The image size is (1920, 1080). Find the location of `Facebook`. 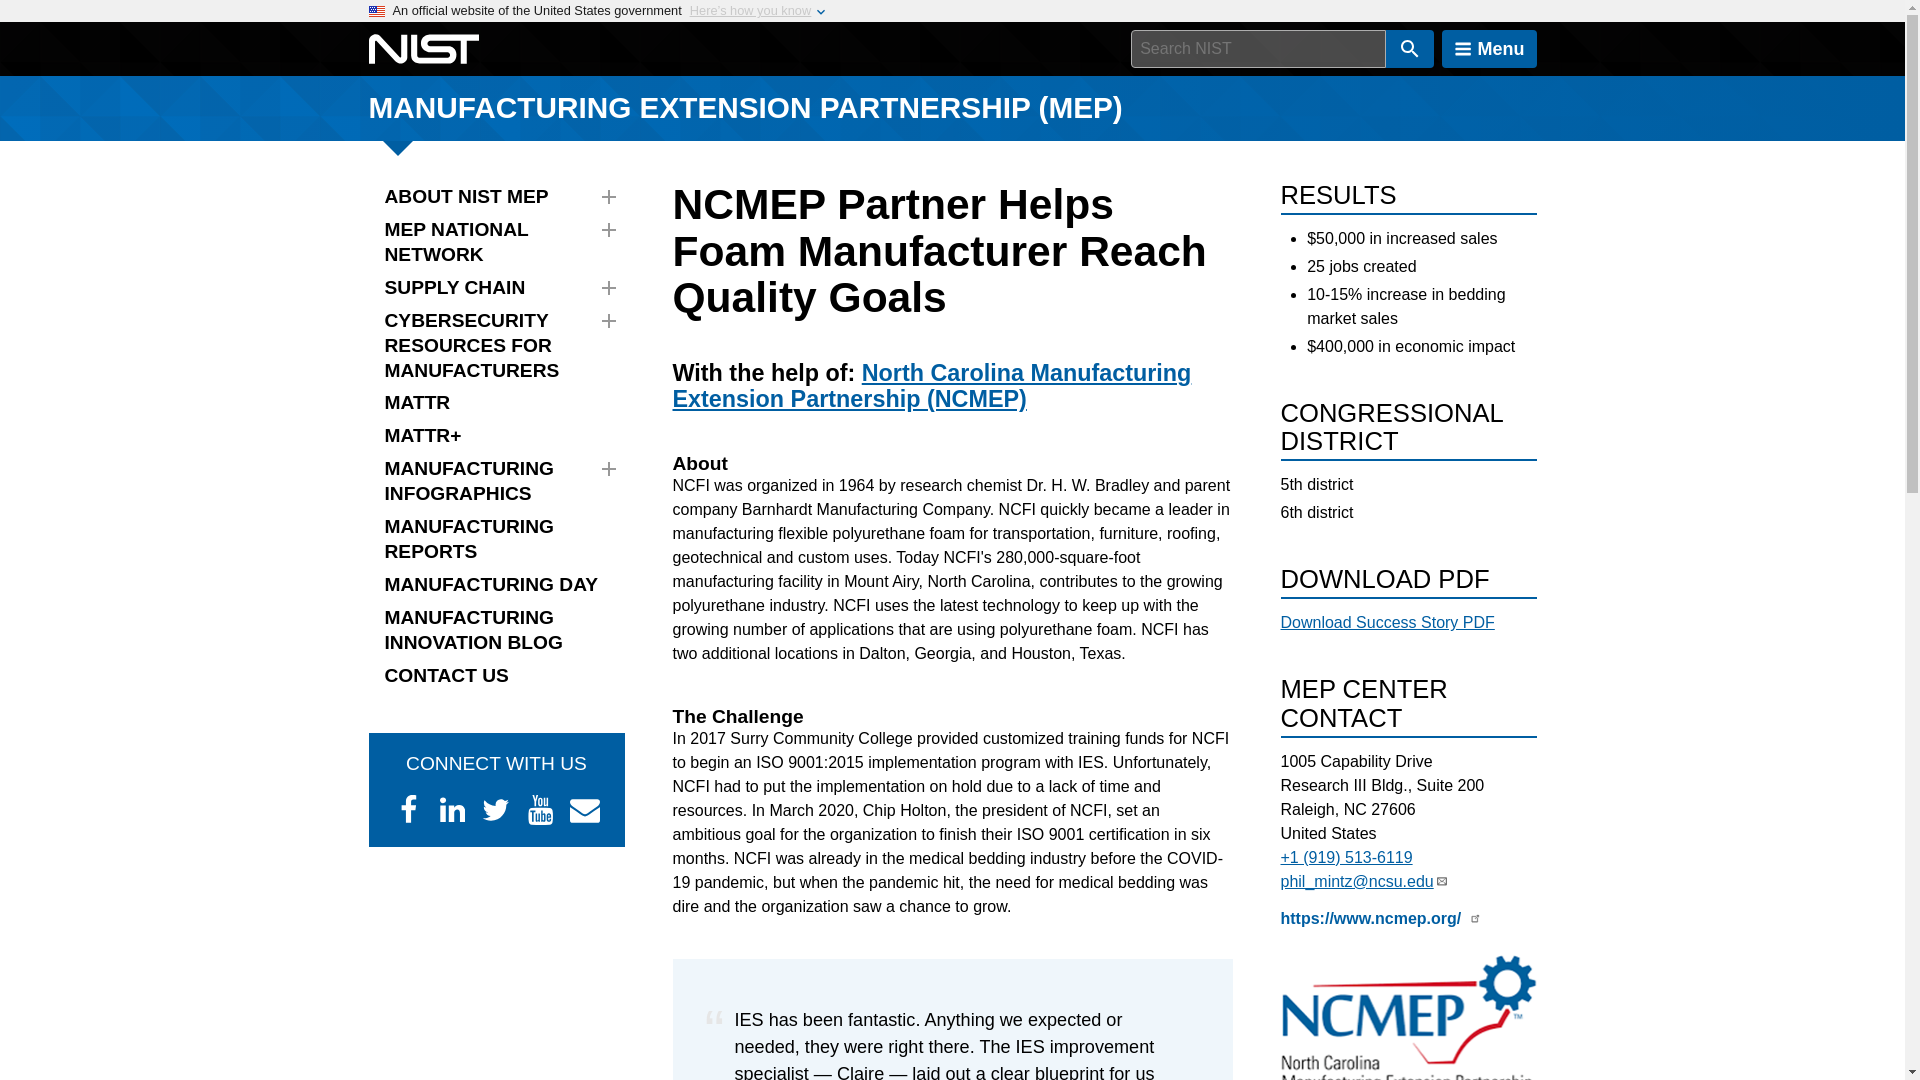

Facebook is located at coordinates (408, 810).